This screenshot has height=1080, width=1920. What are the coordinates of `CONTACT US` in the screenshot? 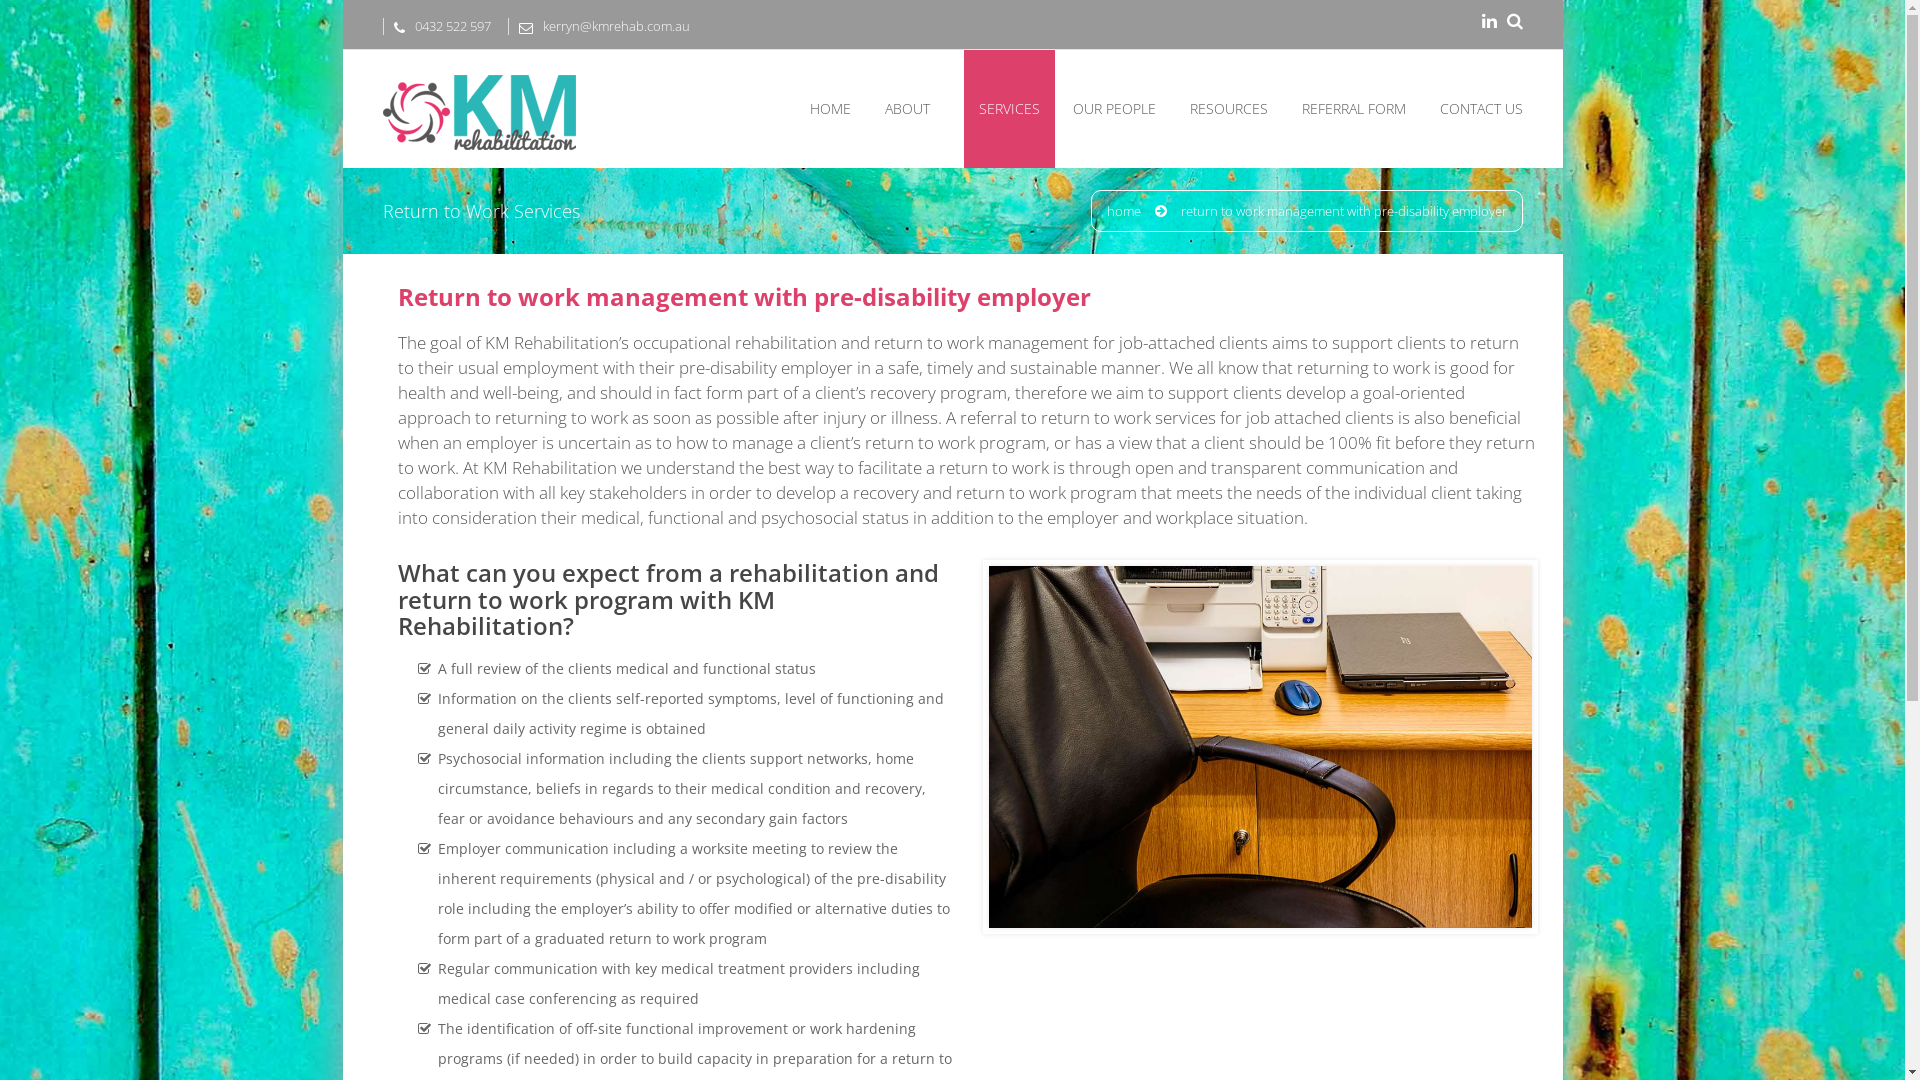 It's located at (1482, 109).